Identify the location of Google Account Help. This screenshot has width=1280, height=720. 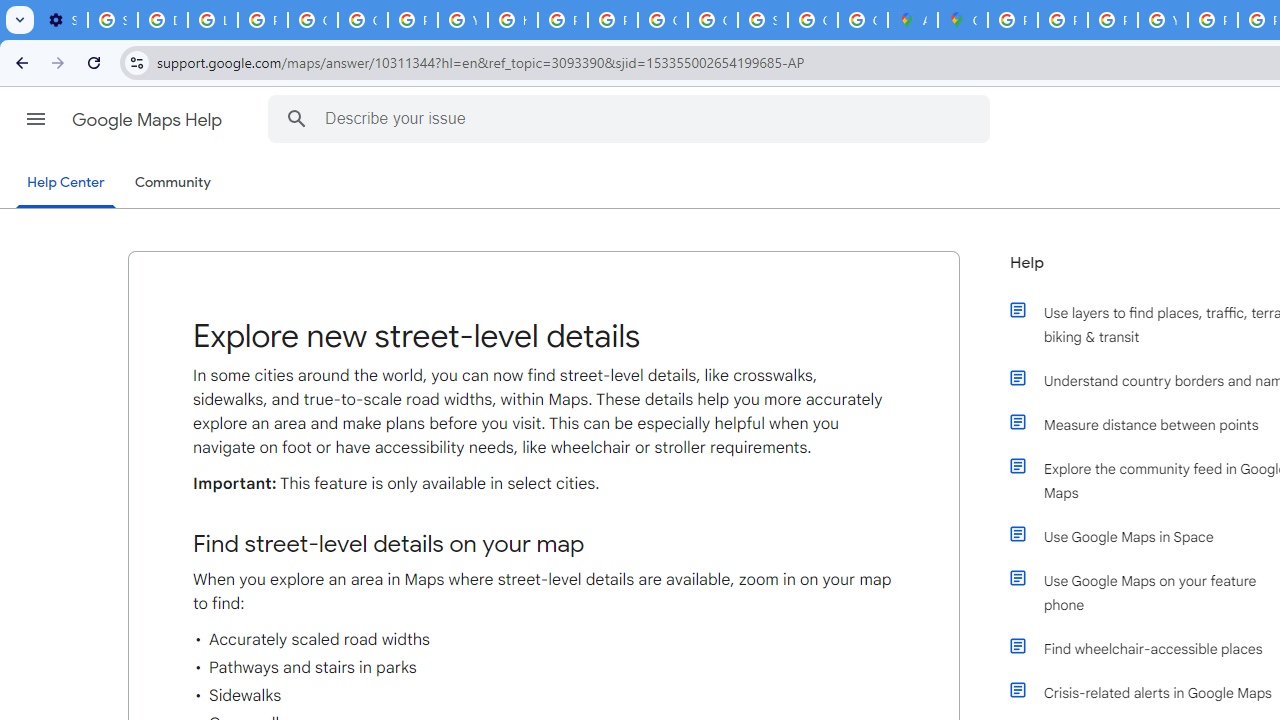
(312, 20).